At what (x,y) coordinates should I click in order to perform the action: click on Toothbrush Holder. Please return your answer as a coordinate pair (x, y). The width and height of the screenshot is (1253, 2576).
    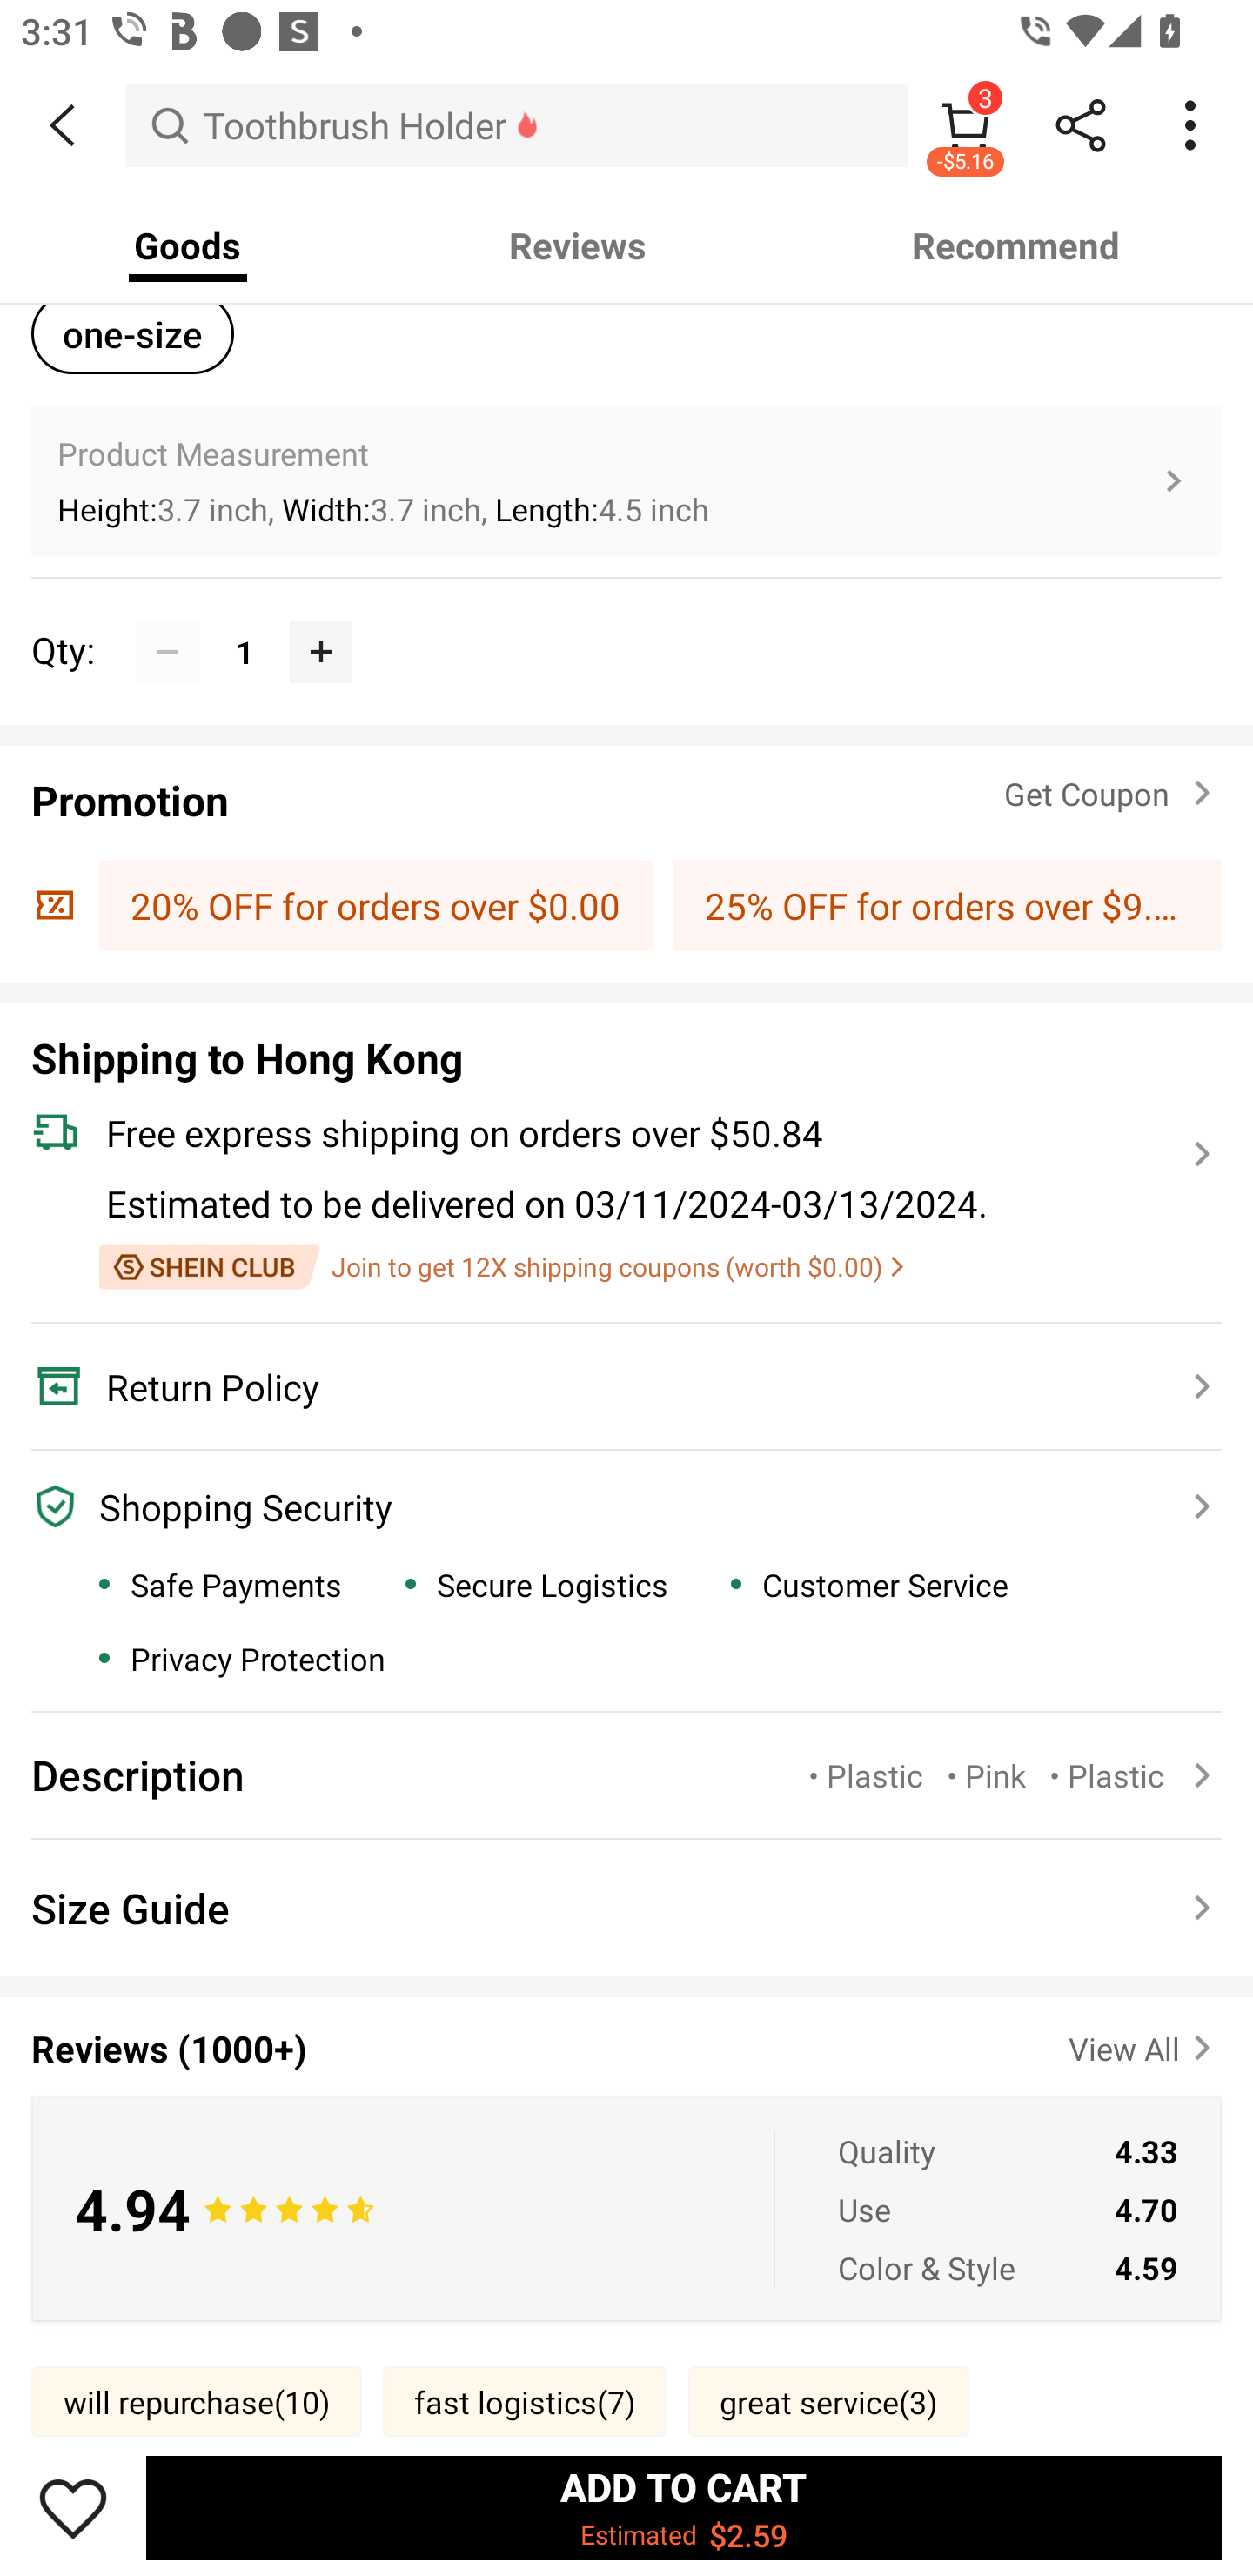
    Looking at the image, I should click on (517, 124).